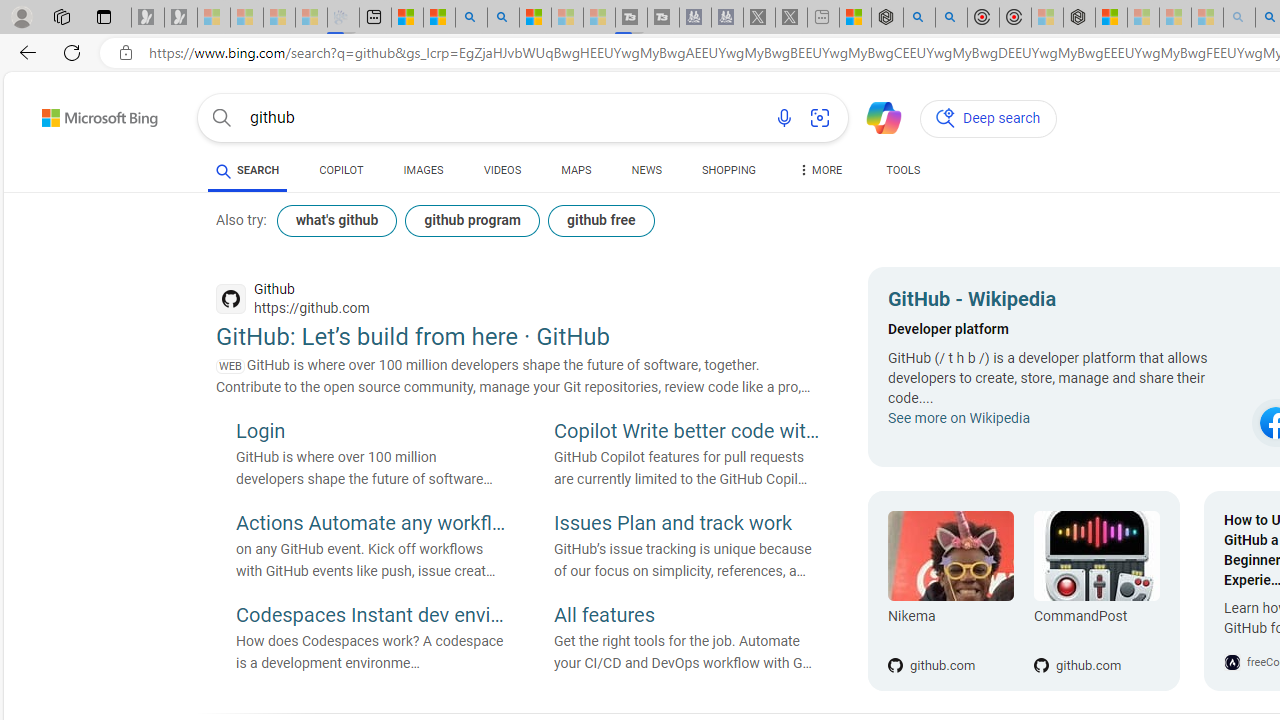  I want to click on CommandPost CommandPost github.com, so click(1086, 591).